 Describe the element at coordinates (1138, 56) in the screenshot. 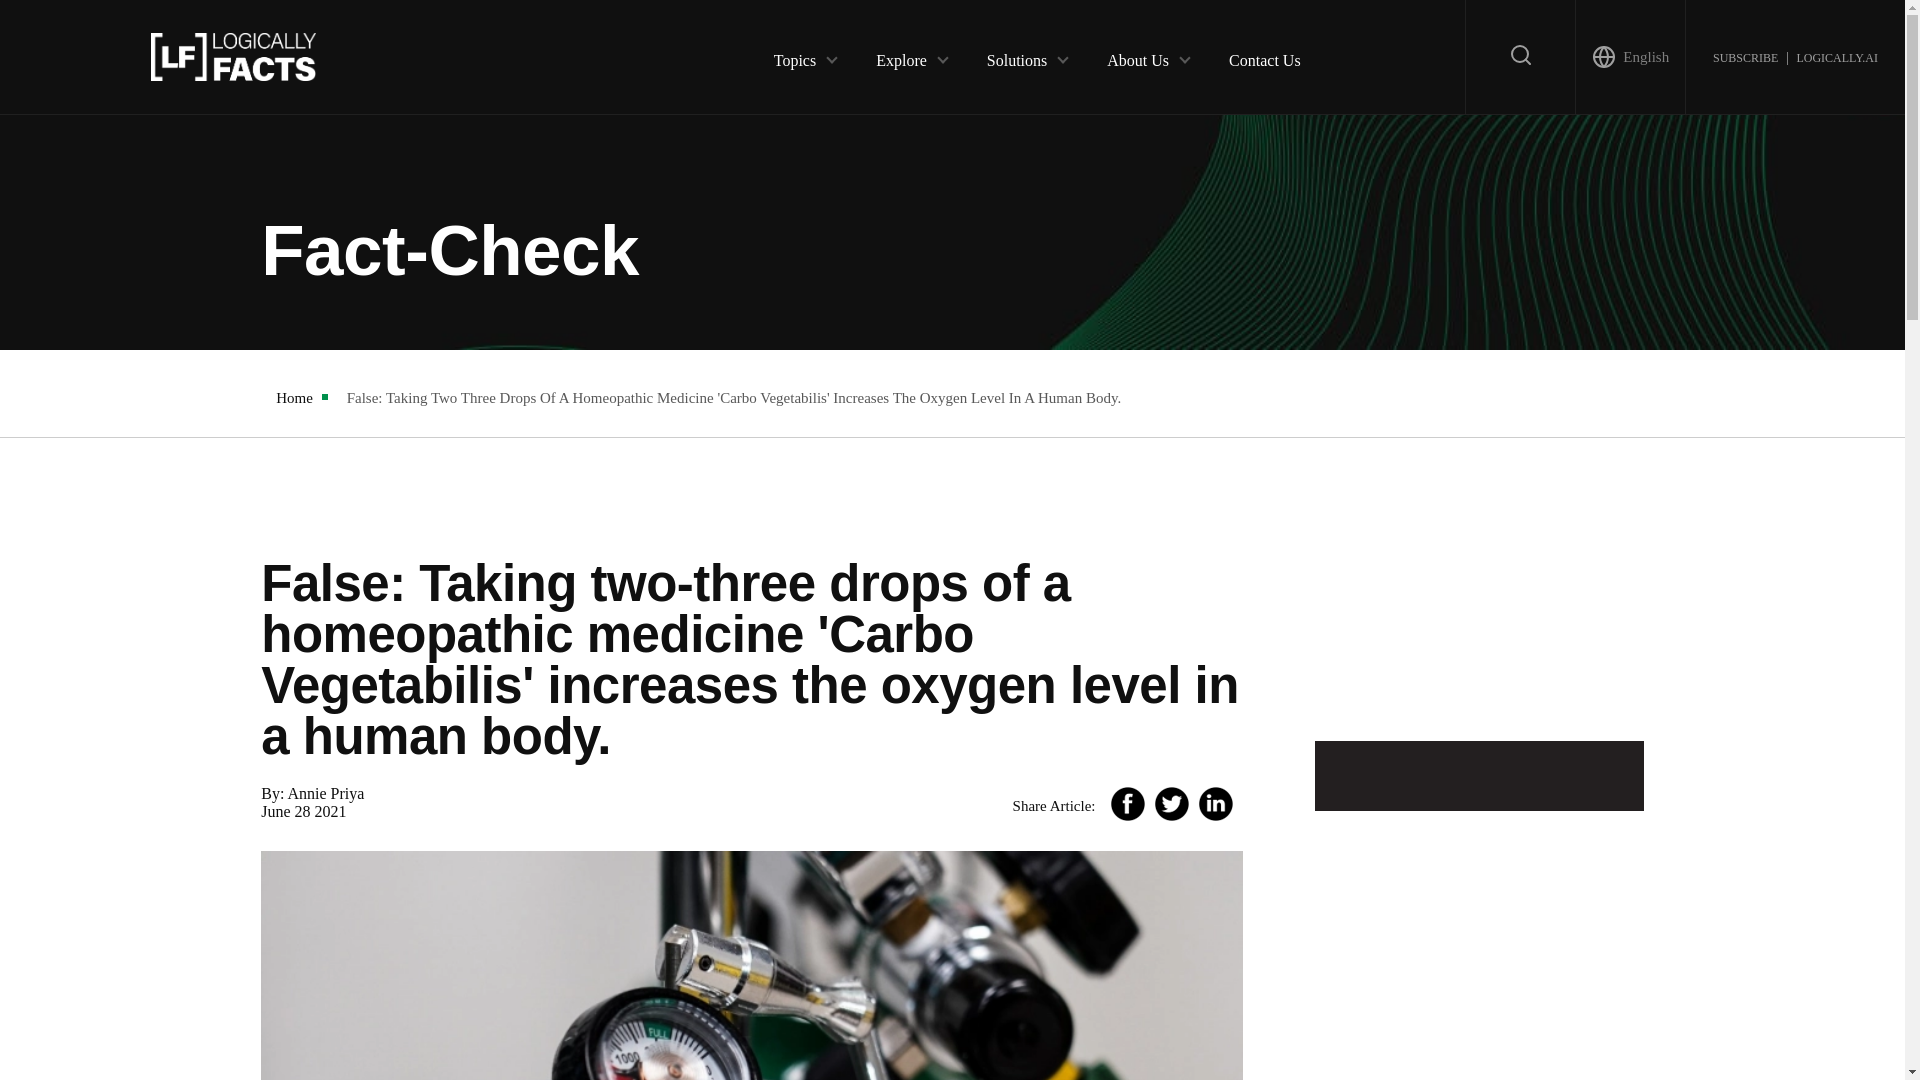

I see `About Us` at that location.